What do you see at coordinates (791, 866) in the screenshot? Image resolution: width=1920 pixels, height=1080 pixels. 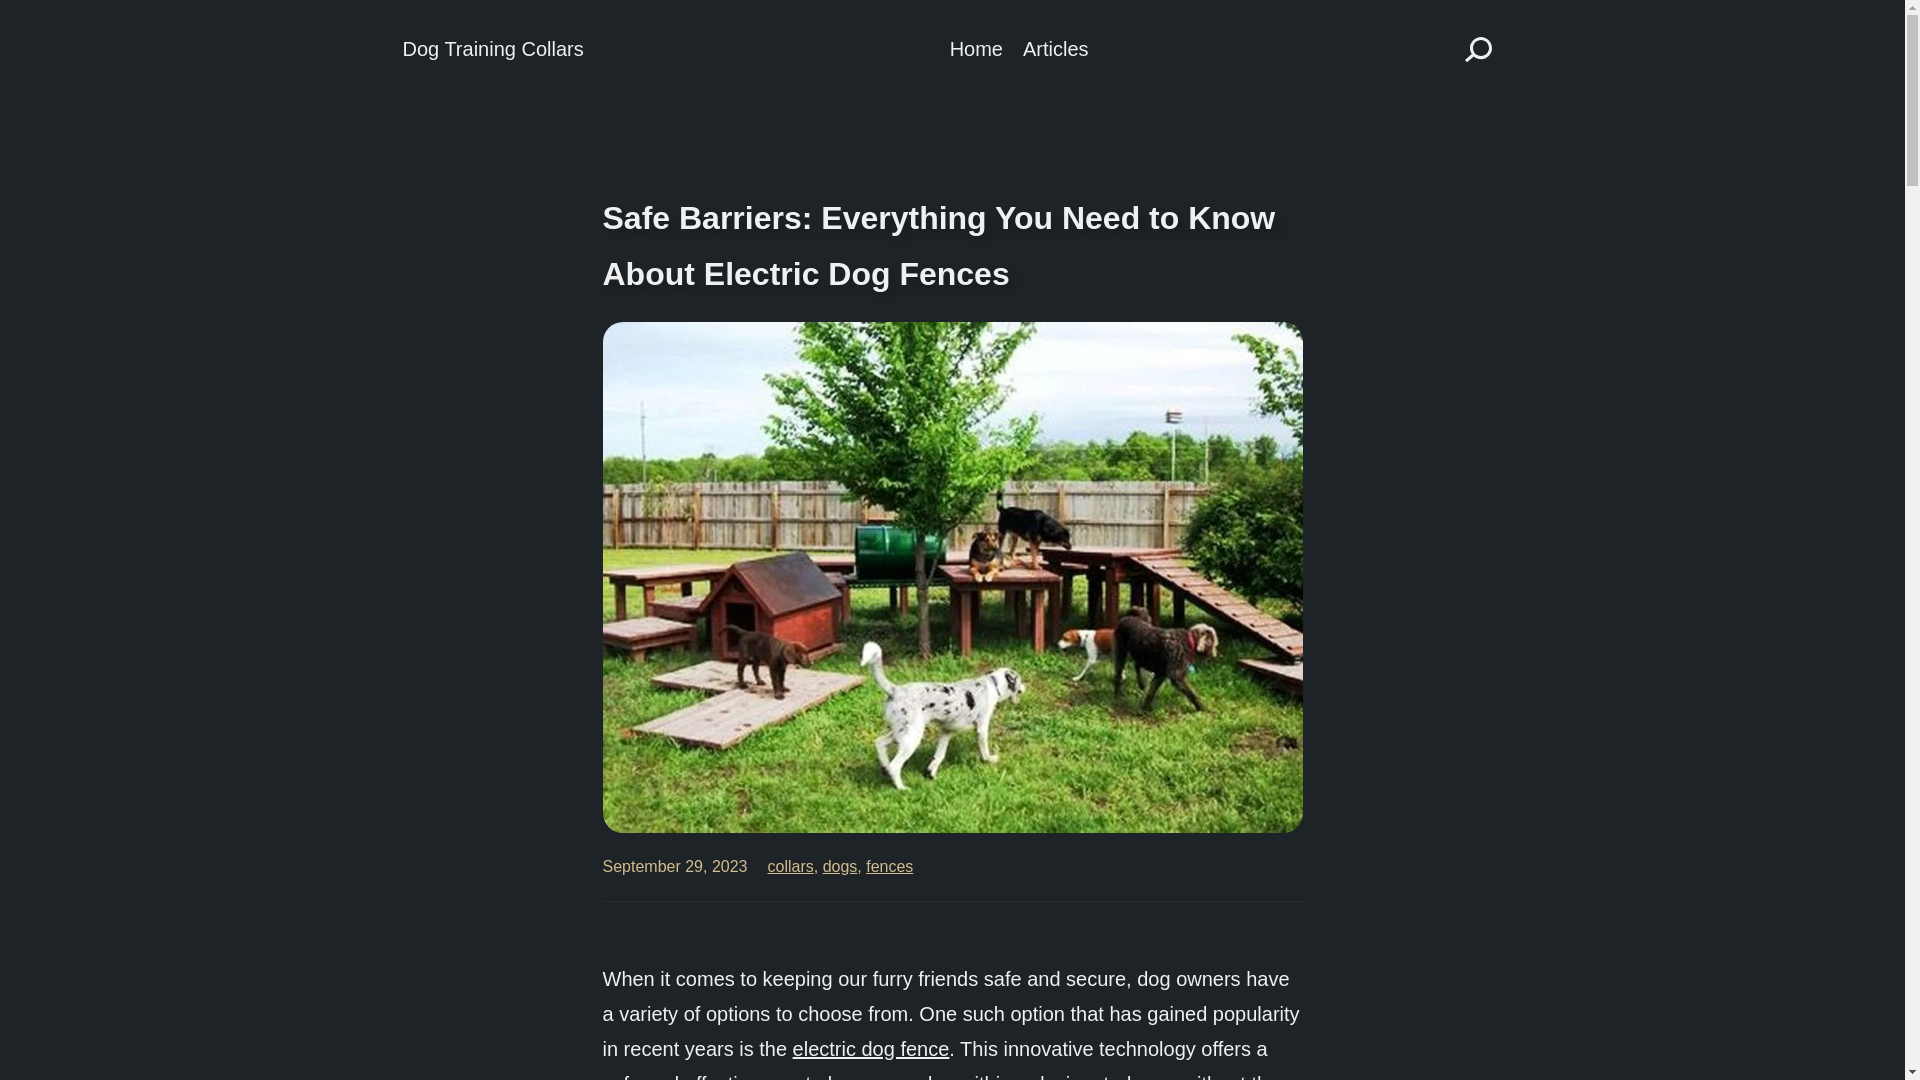 I see `collars` at bounding box center [791, 866].